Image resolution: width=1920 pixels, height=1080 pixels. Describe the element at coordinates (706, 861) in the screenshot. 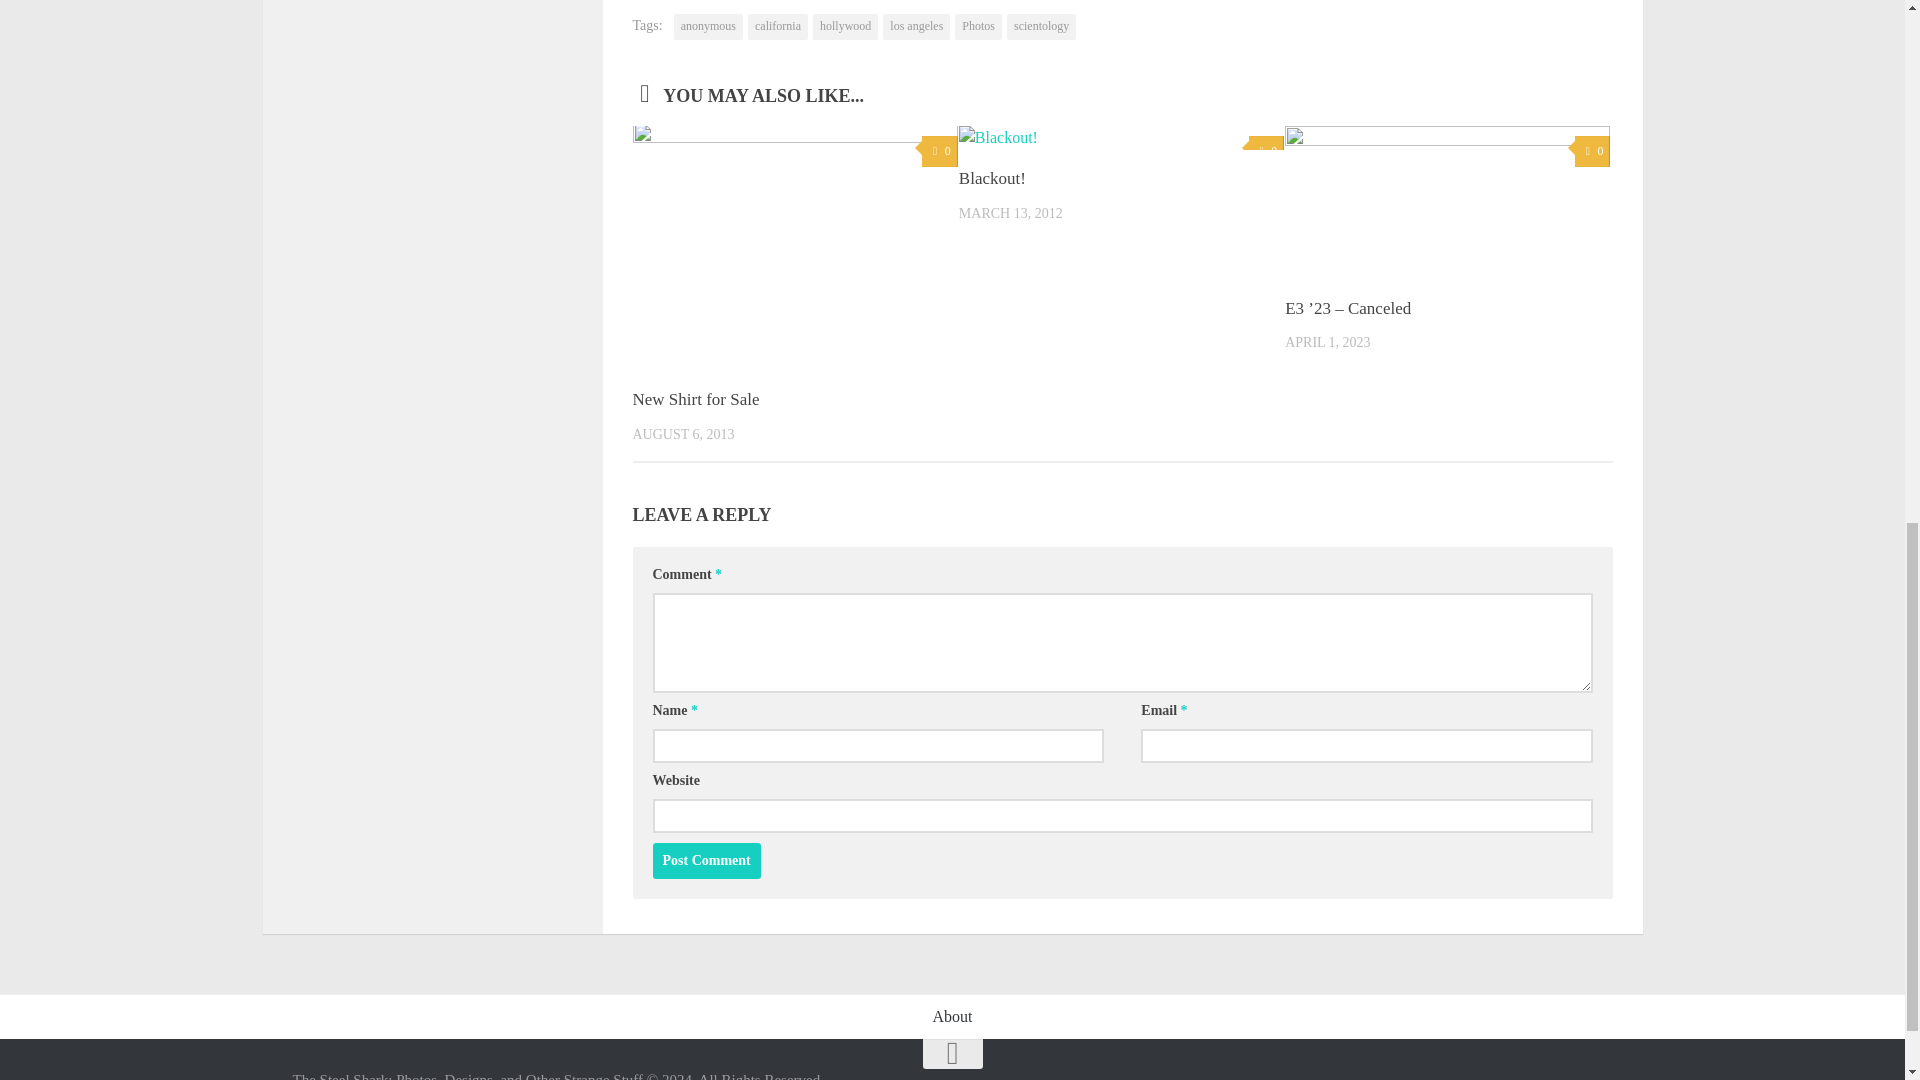

I see `Post Comment` at that location.